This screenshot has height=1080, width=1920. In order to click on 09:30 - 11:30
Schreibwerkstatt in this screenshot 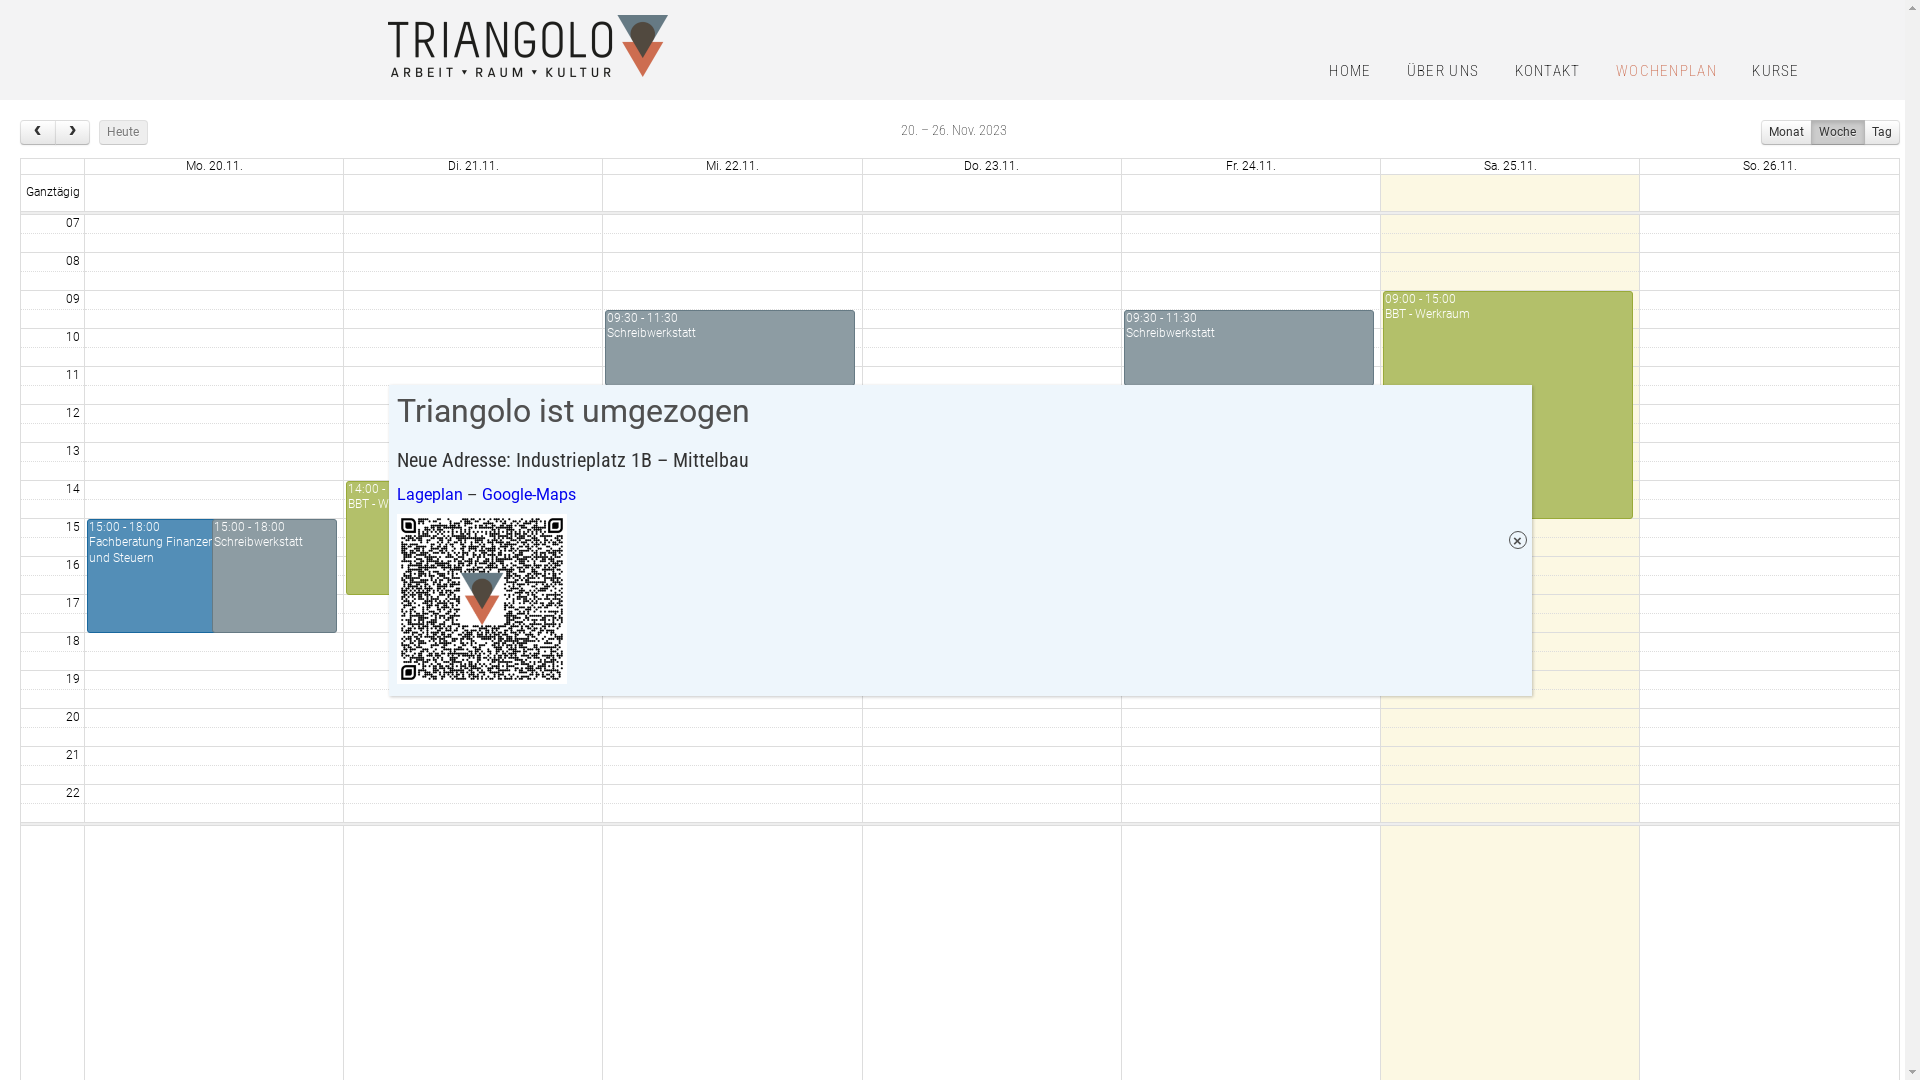, I will do `click(1249, 348)`.